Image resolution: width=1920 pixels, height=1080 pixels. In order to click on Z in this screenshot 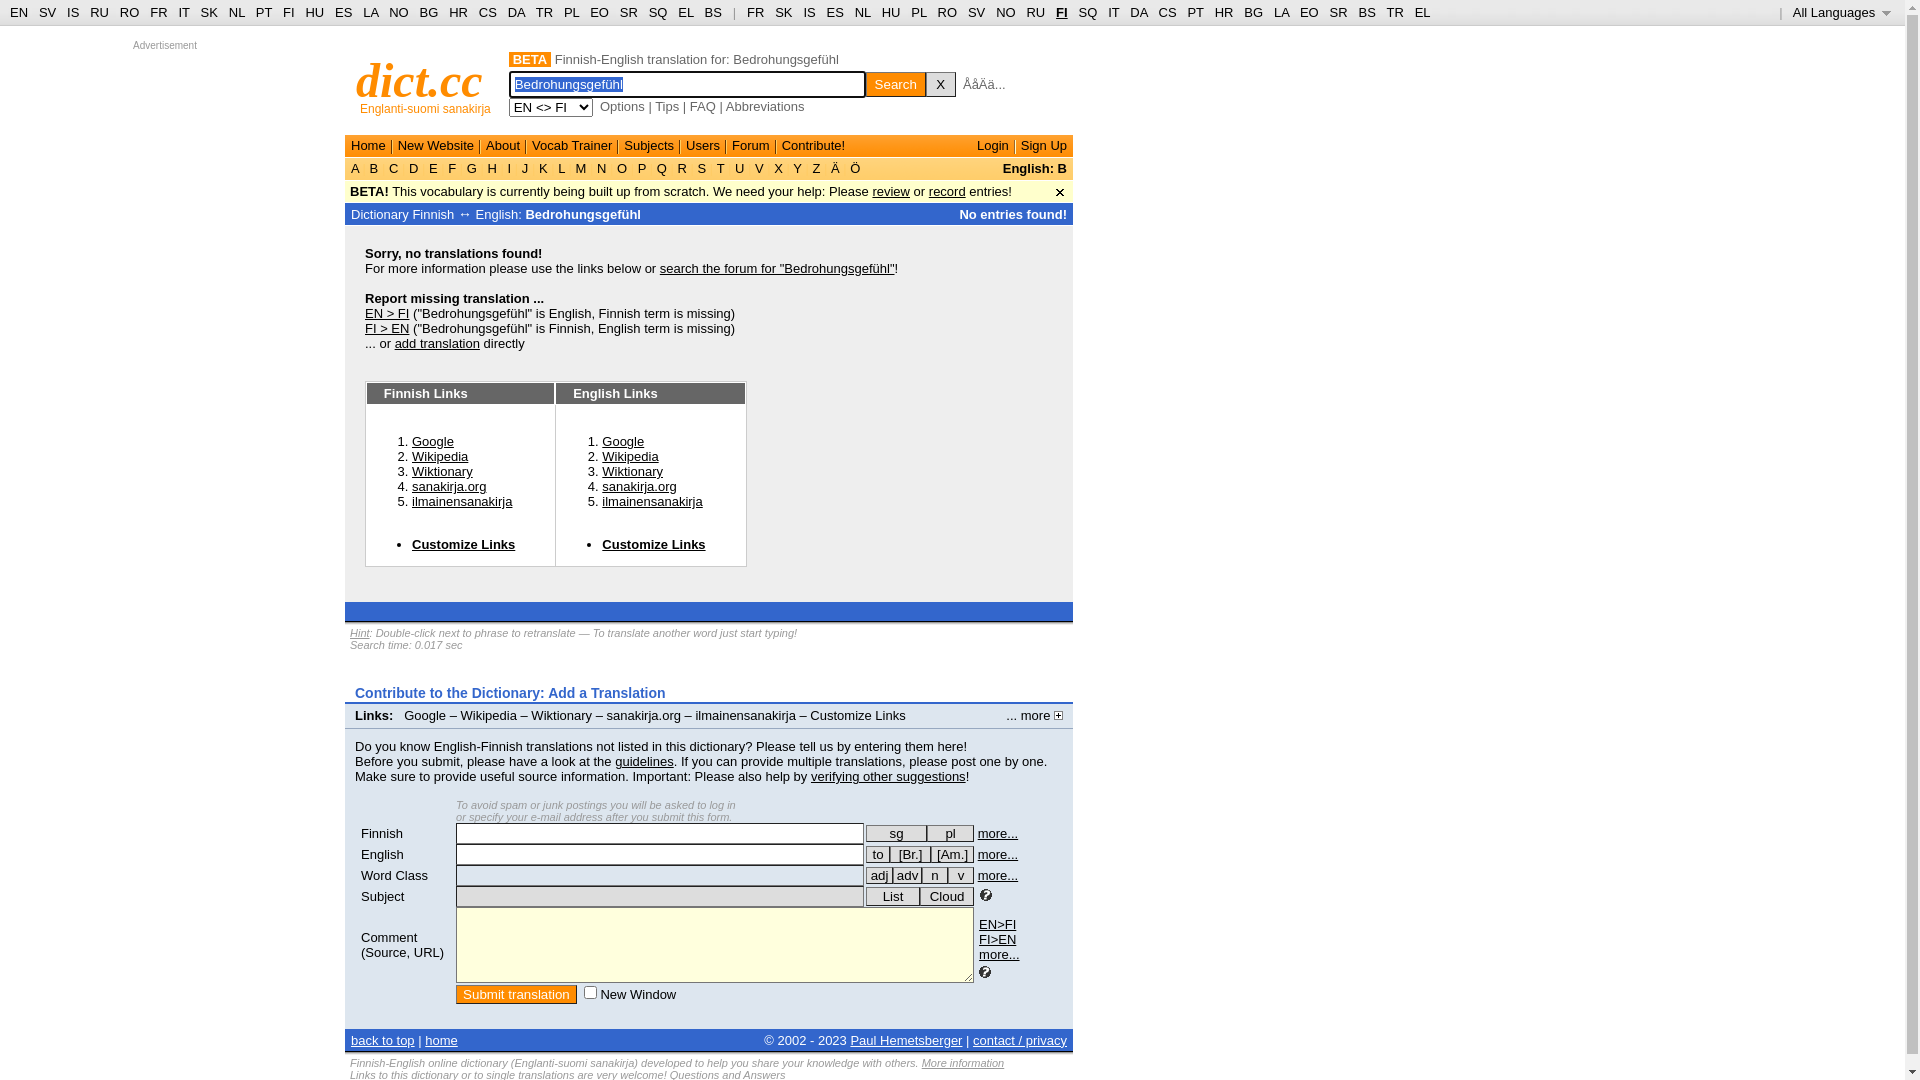, I will do `click(816, 168)`.